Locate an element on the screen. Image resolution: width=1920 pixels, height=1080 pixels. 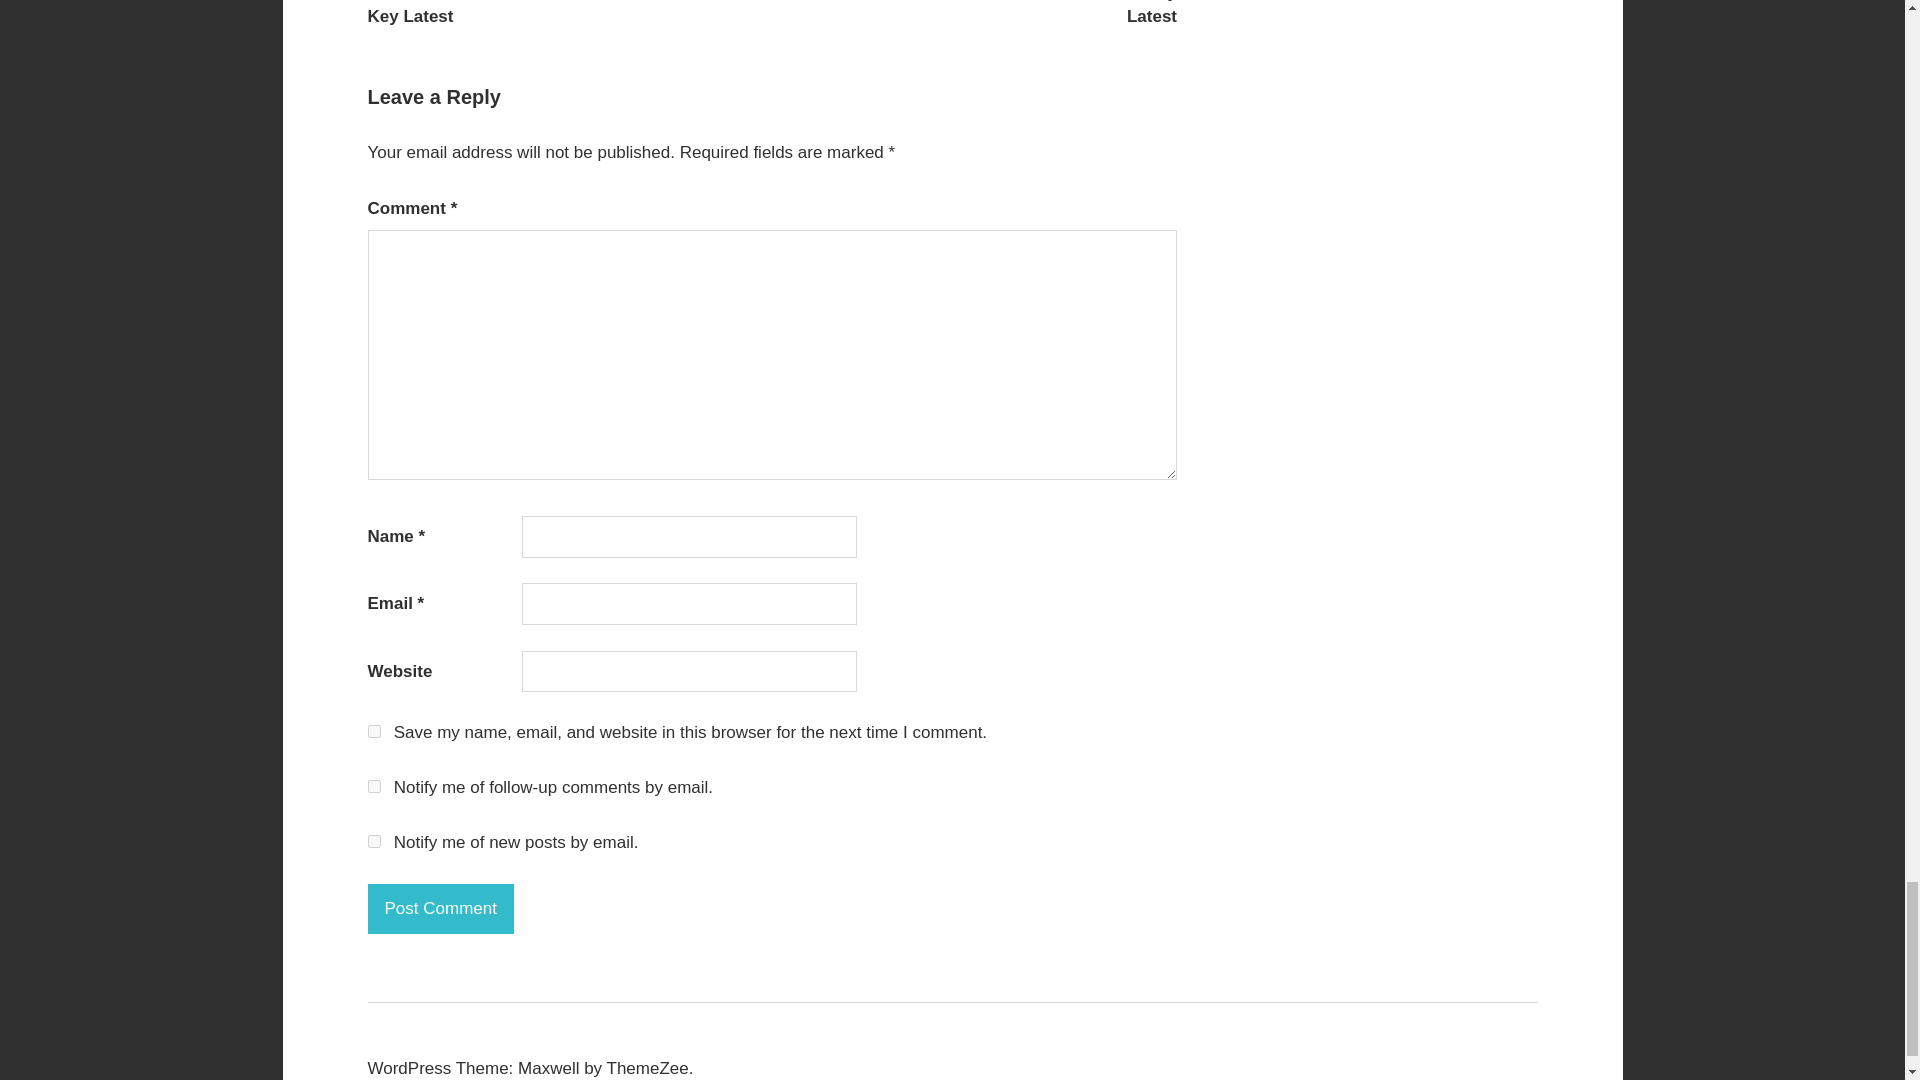
subscribe is located at coordinates (374, 786).